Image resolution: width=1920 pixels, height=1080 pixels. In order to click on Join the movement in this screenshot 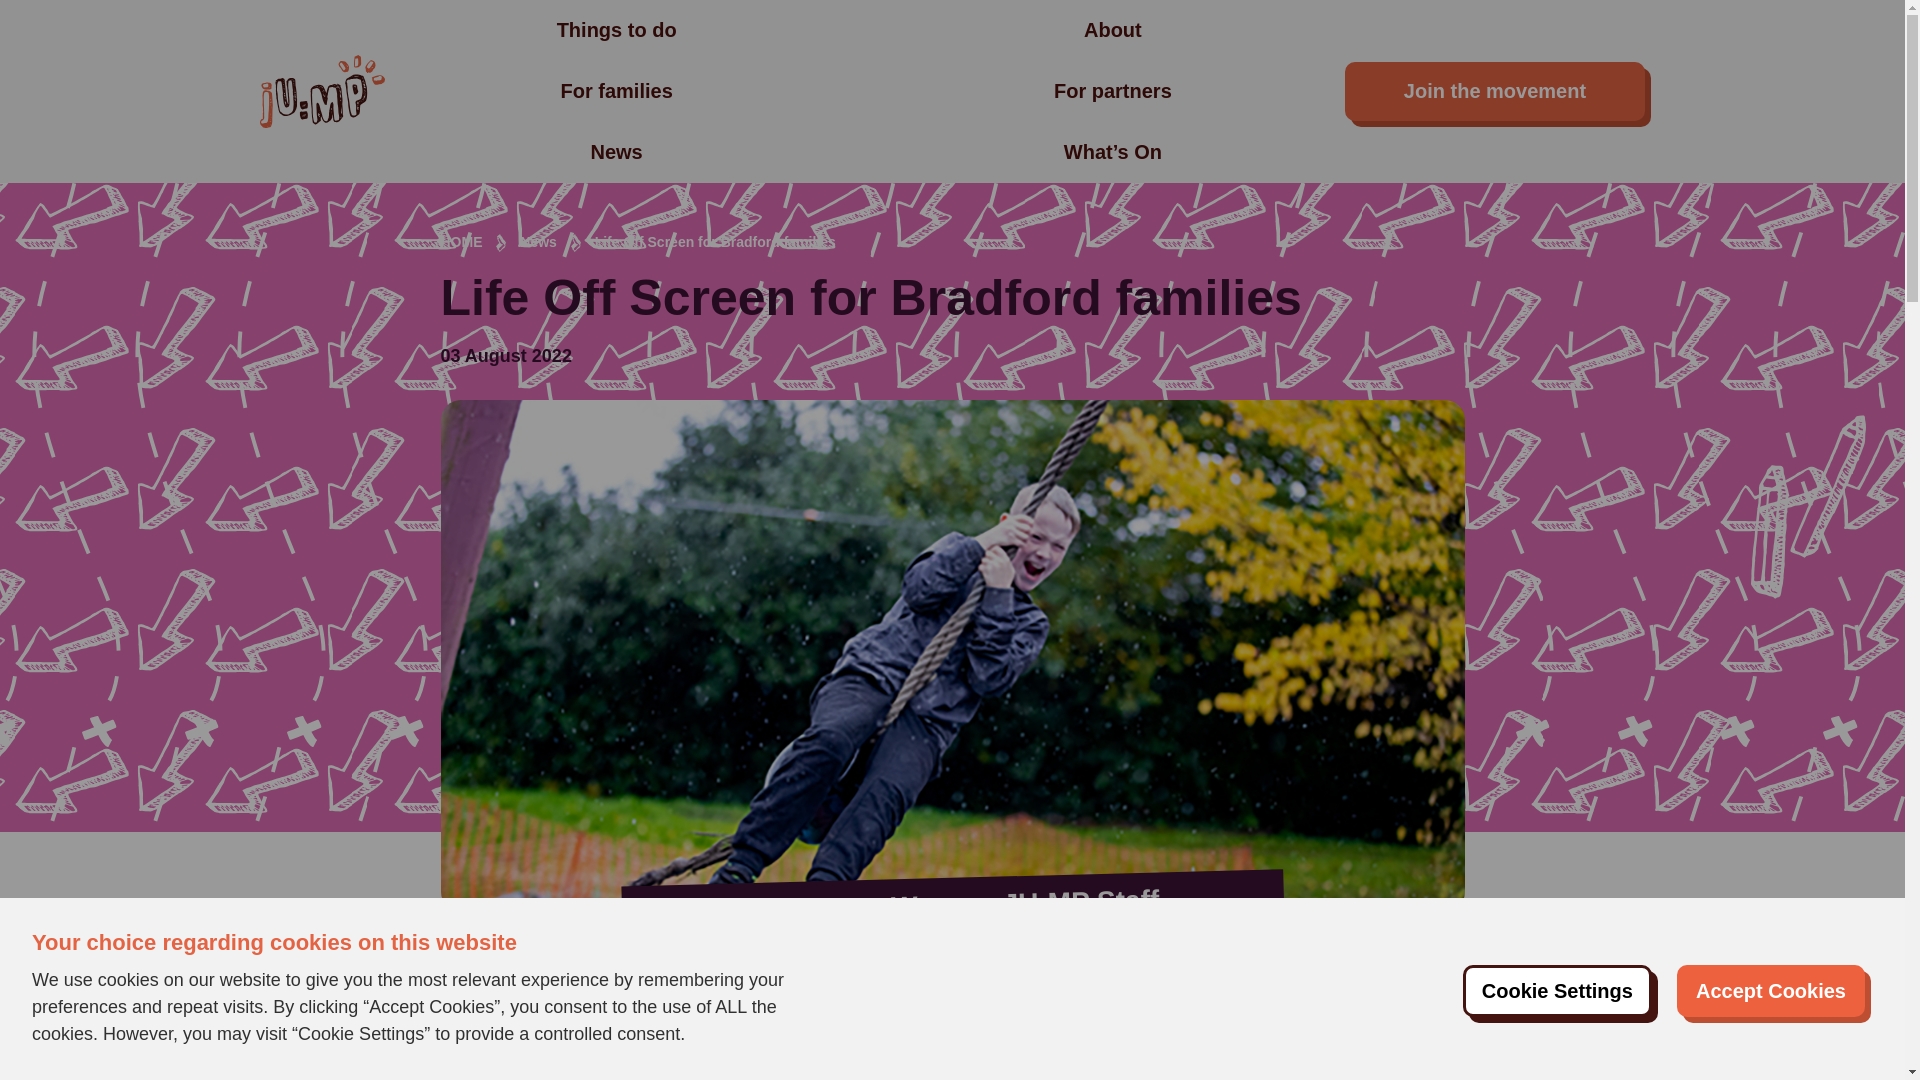, I will do `click(1495, 90)`.